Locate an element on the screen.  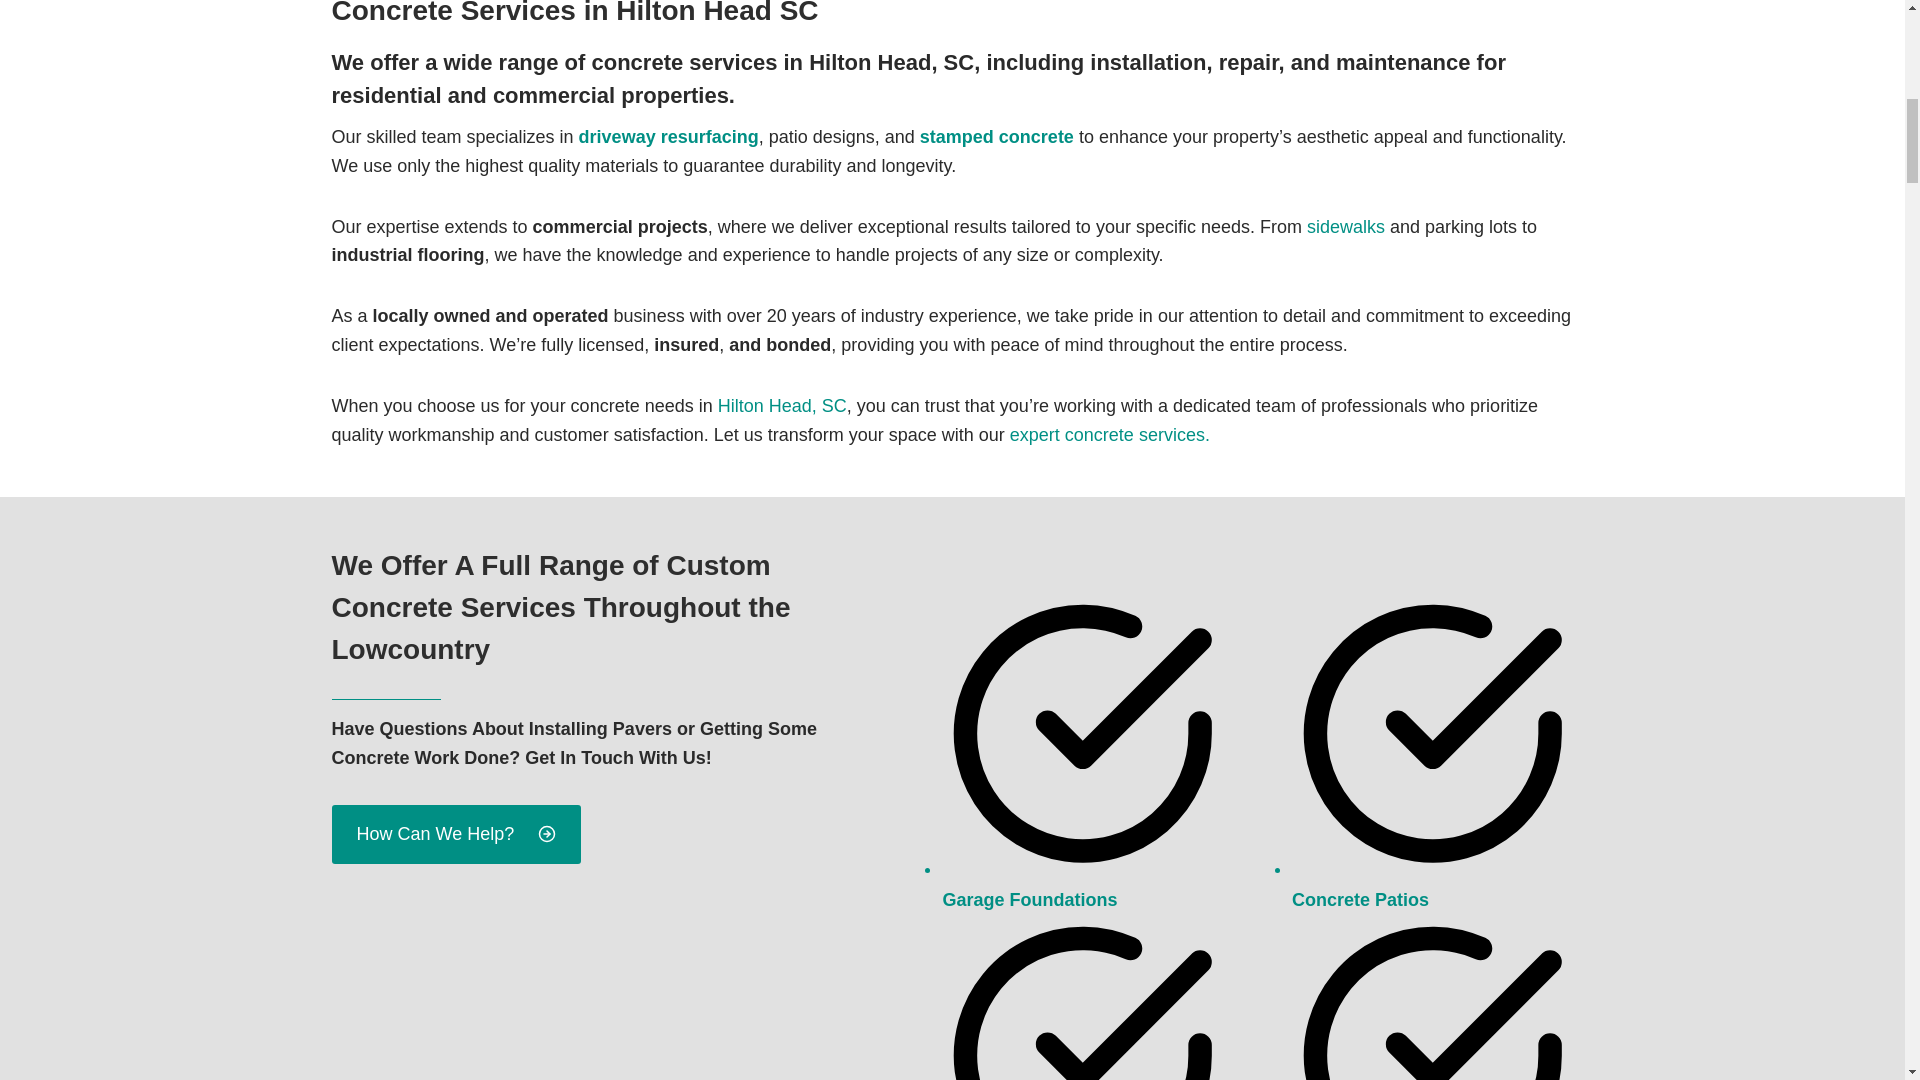
driveway resurfacing is located at coordinates (668, 136).